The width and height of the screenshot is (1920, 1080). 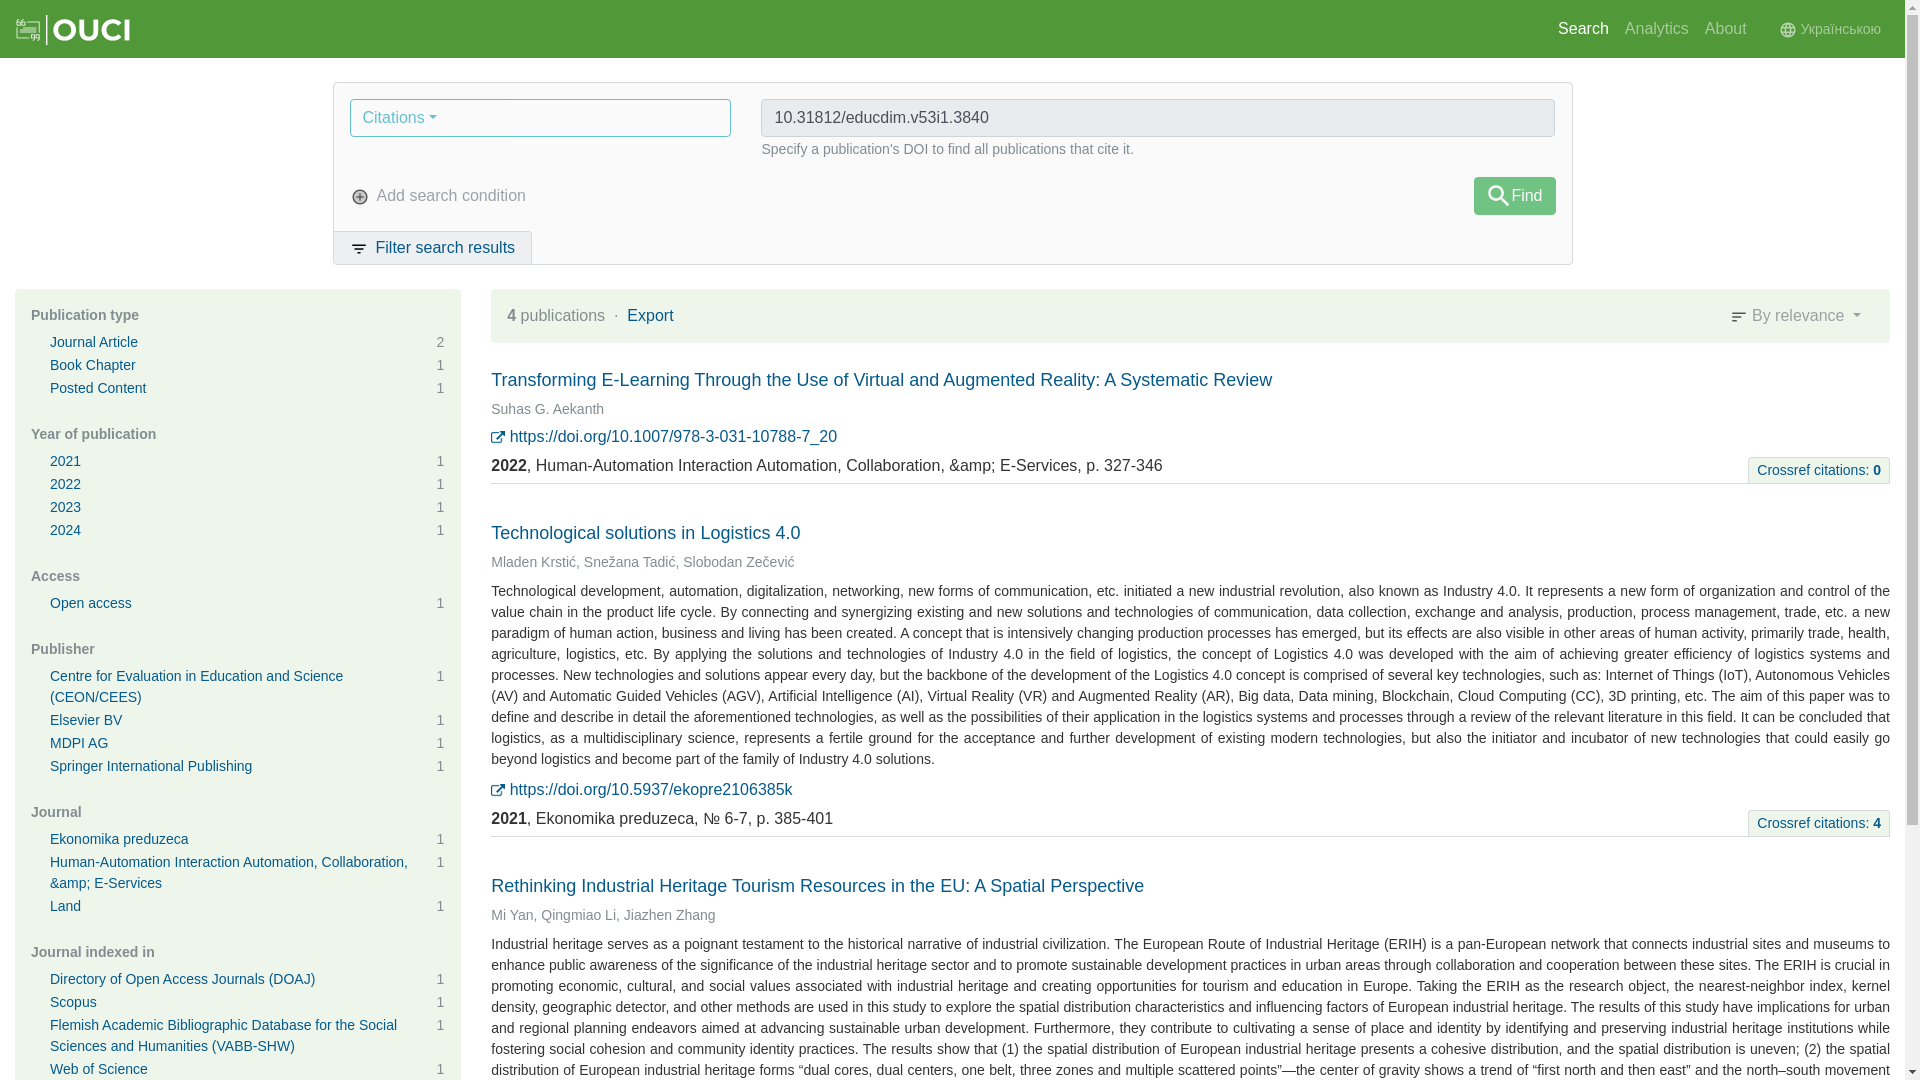 What do you see at coordinates (92, 364) in the screenshot?
I see `Book Chapter` at bounding box center [92, 364].